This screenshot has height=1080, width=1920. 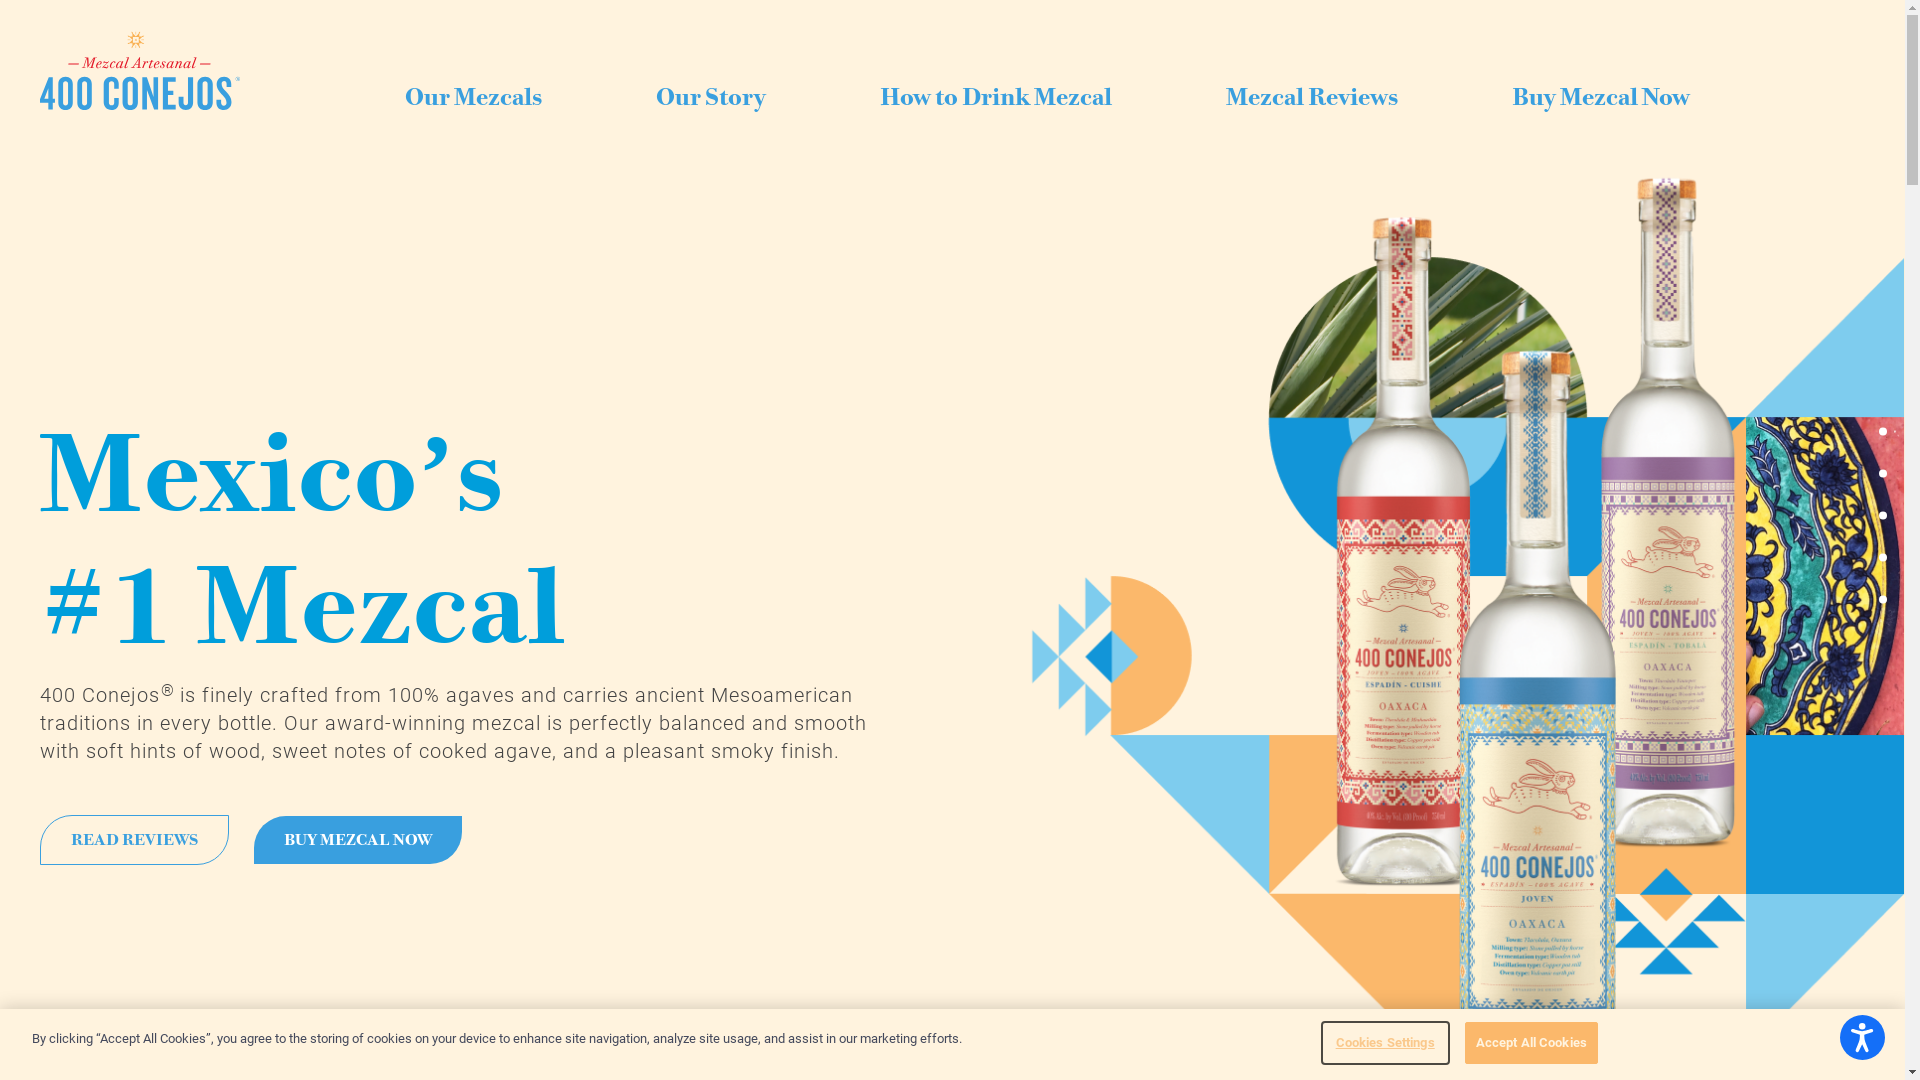 I want to click on Our Mezcals, so click(x=474, y=100).